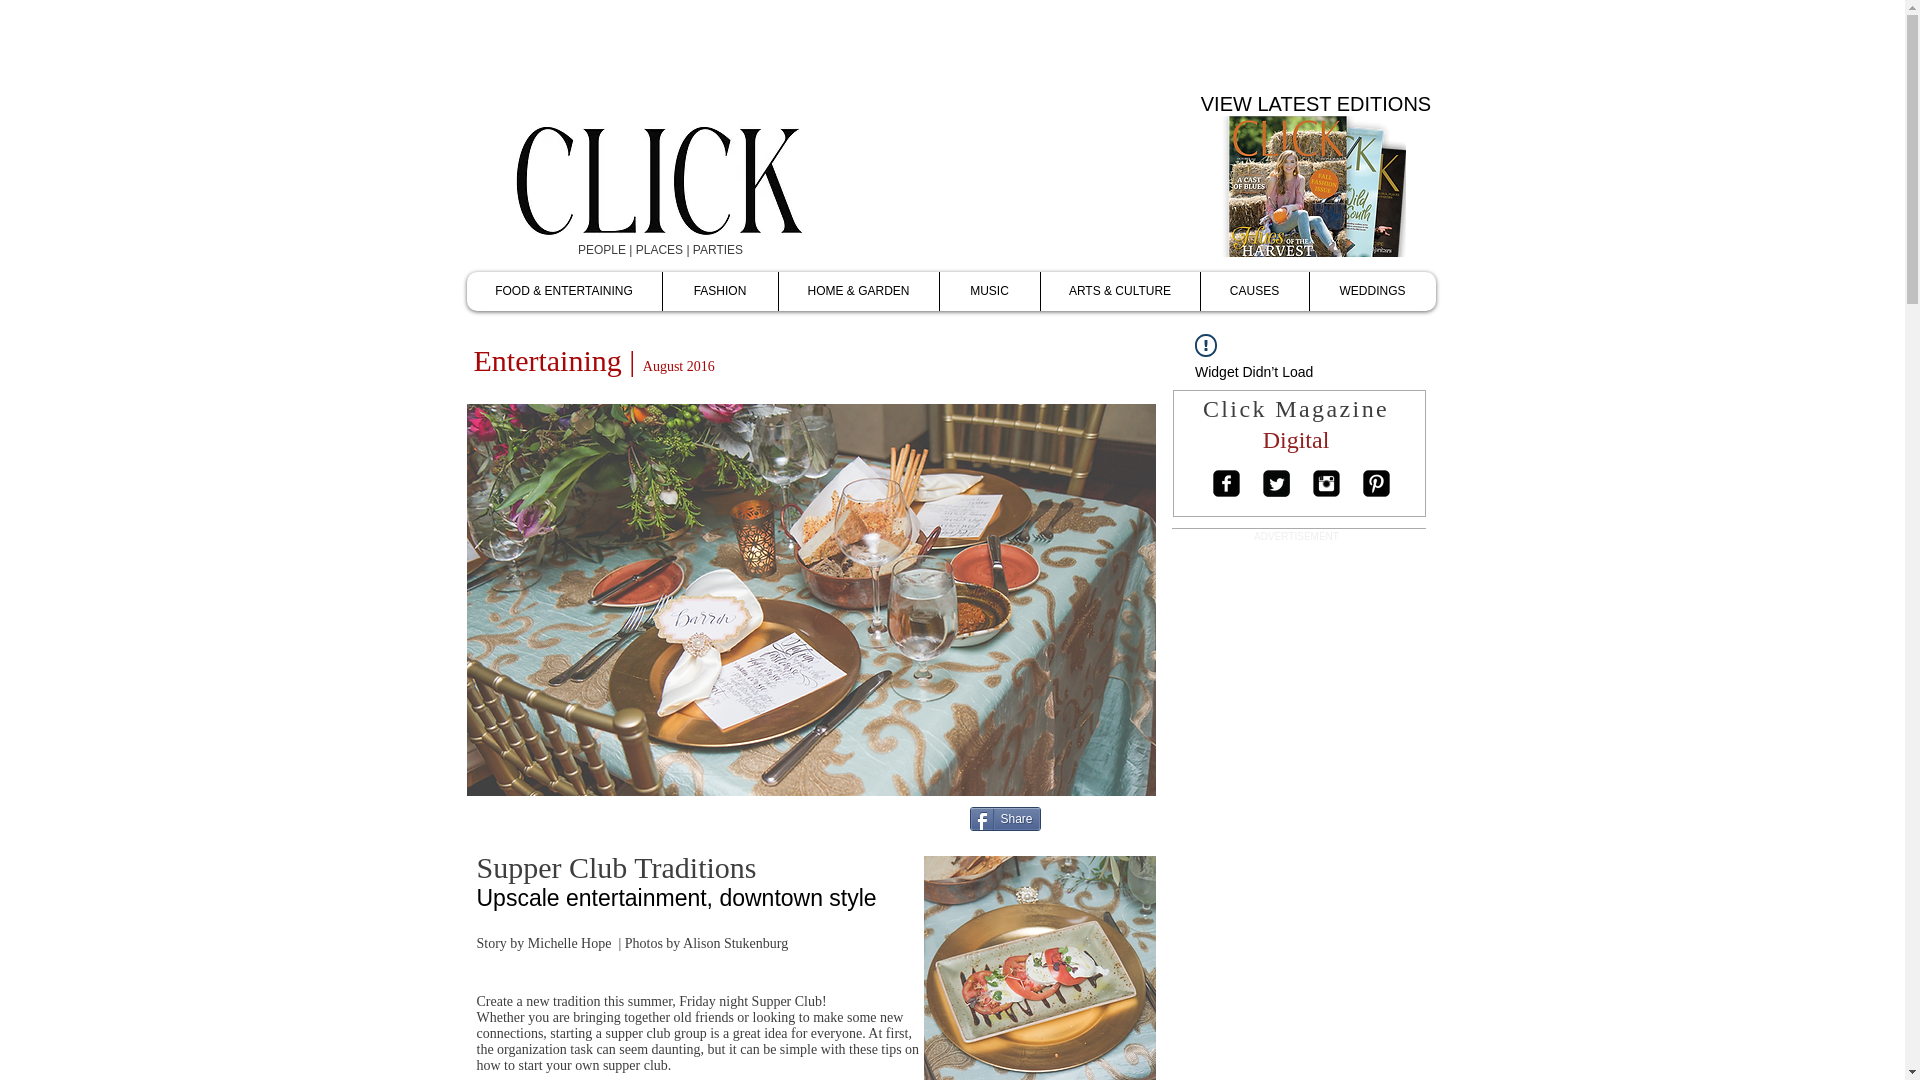  What do you see at coordinates (1134, 818) in the screenshot?
I see `Pin to Pinterest` at bounding box center [1134, 818].